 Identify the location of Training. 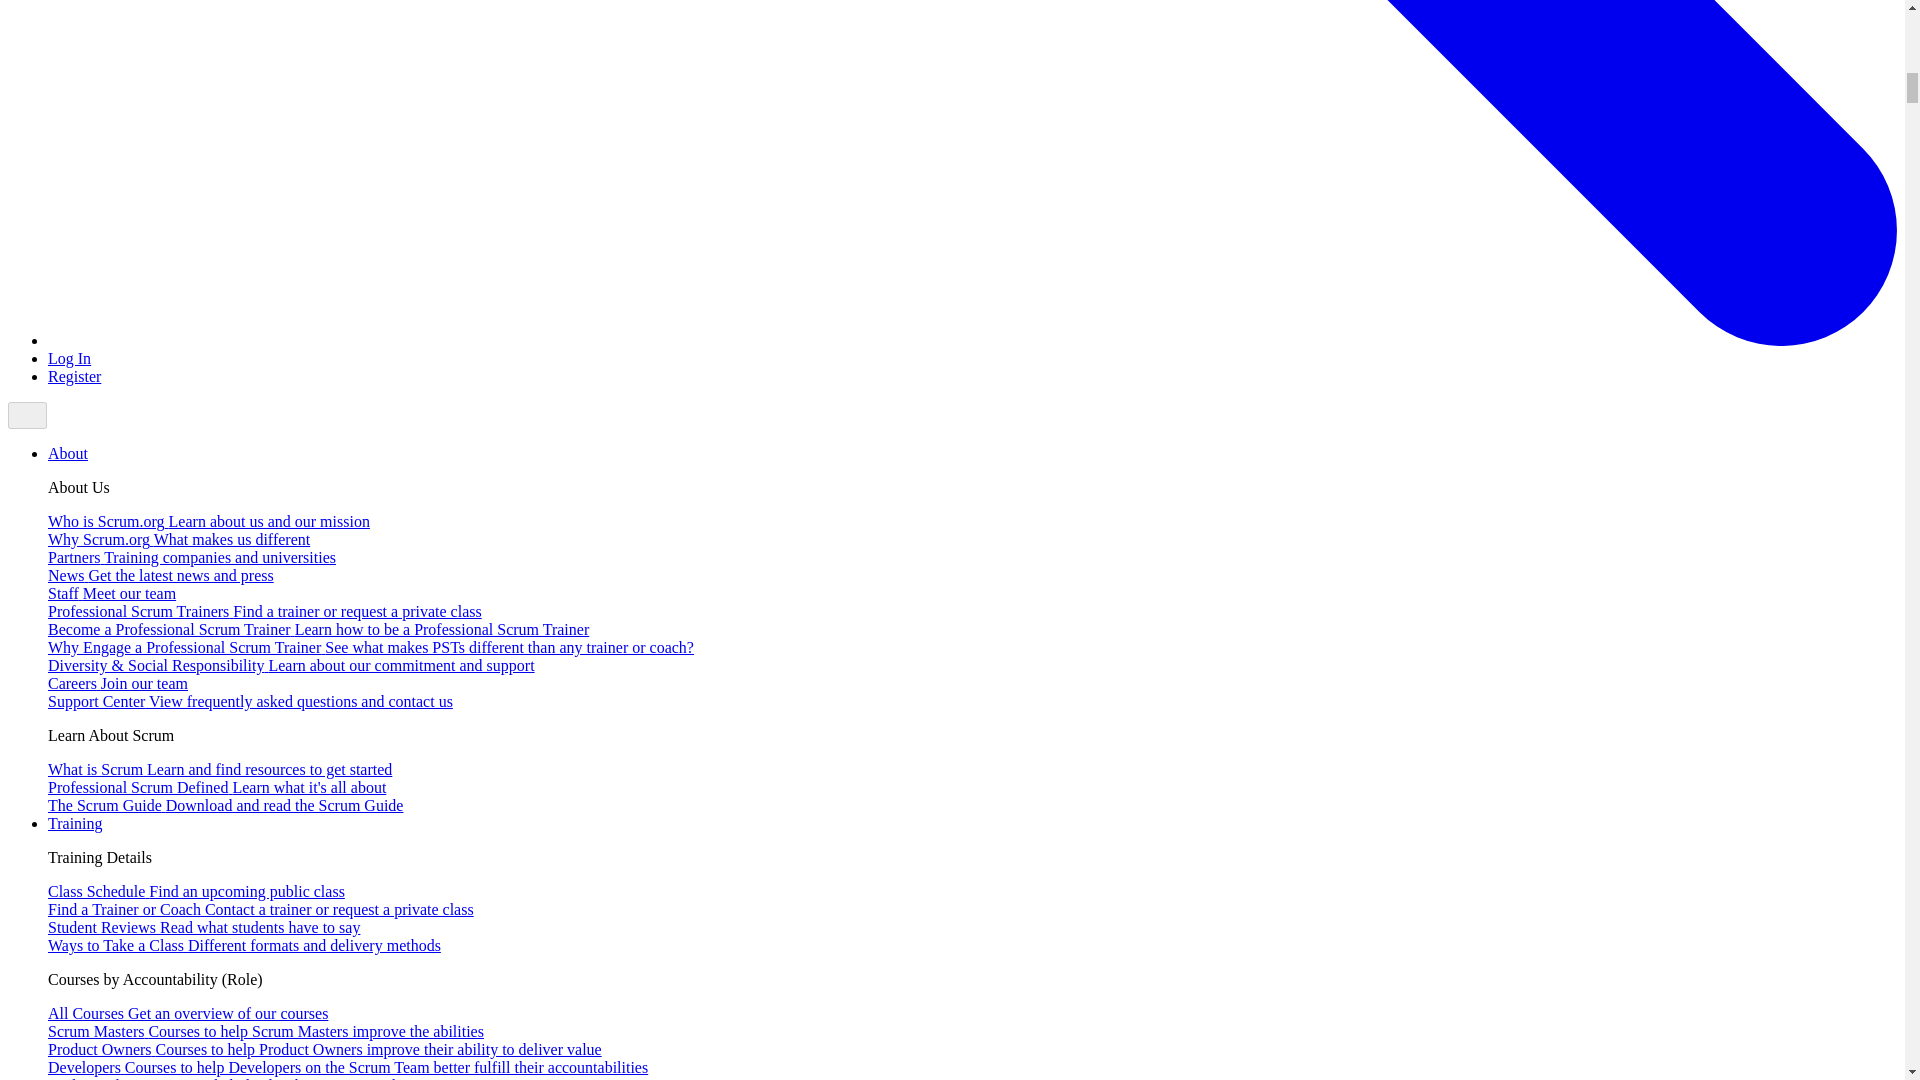
(76, 823).